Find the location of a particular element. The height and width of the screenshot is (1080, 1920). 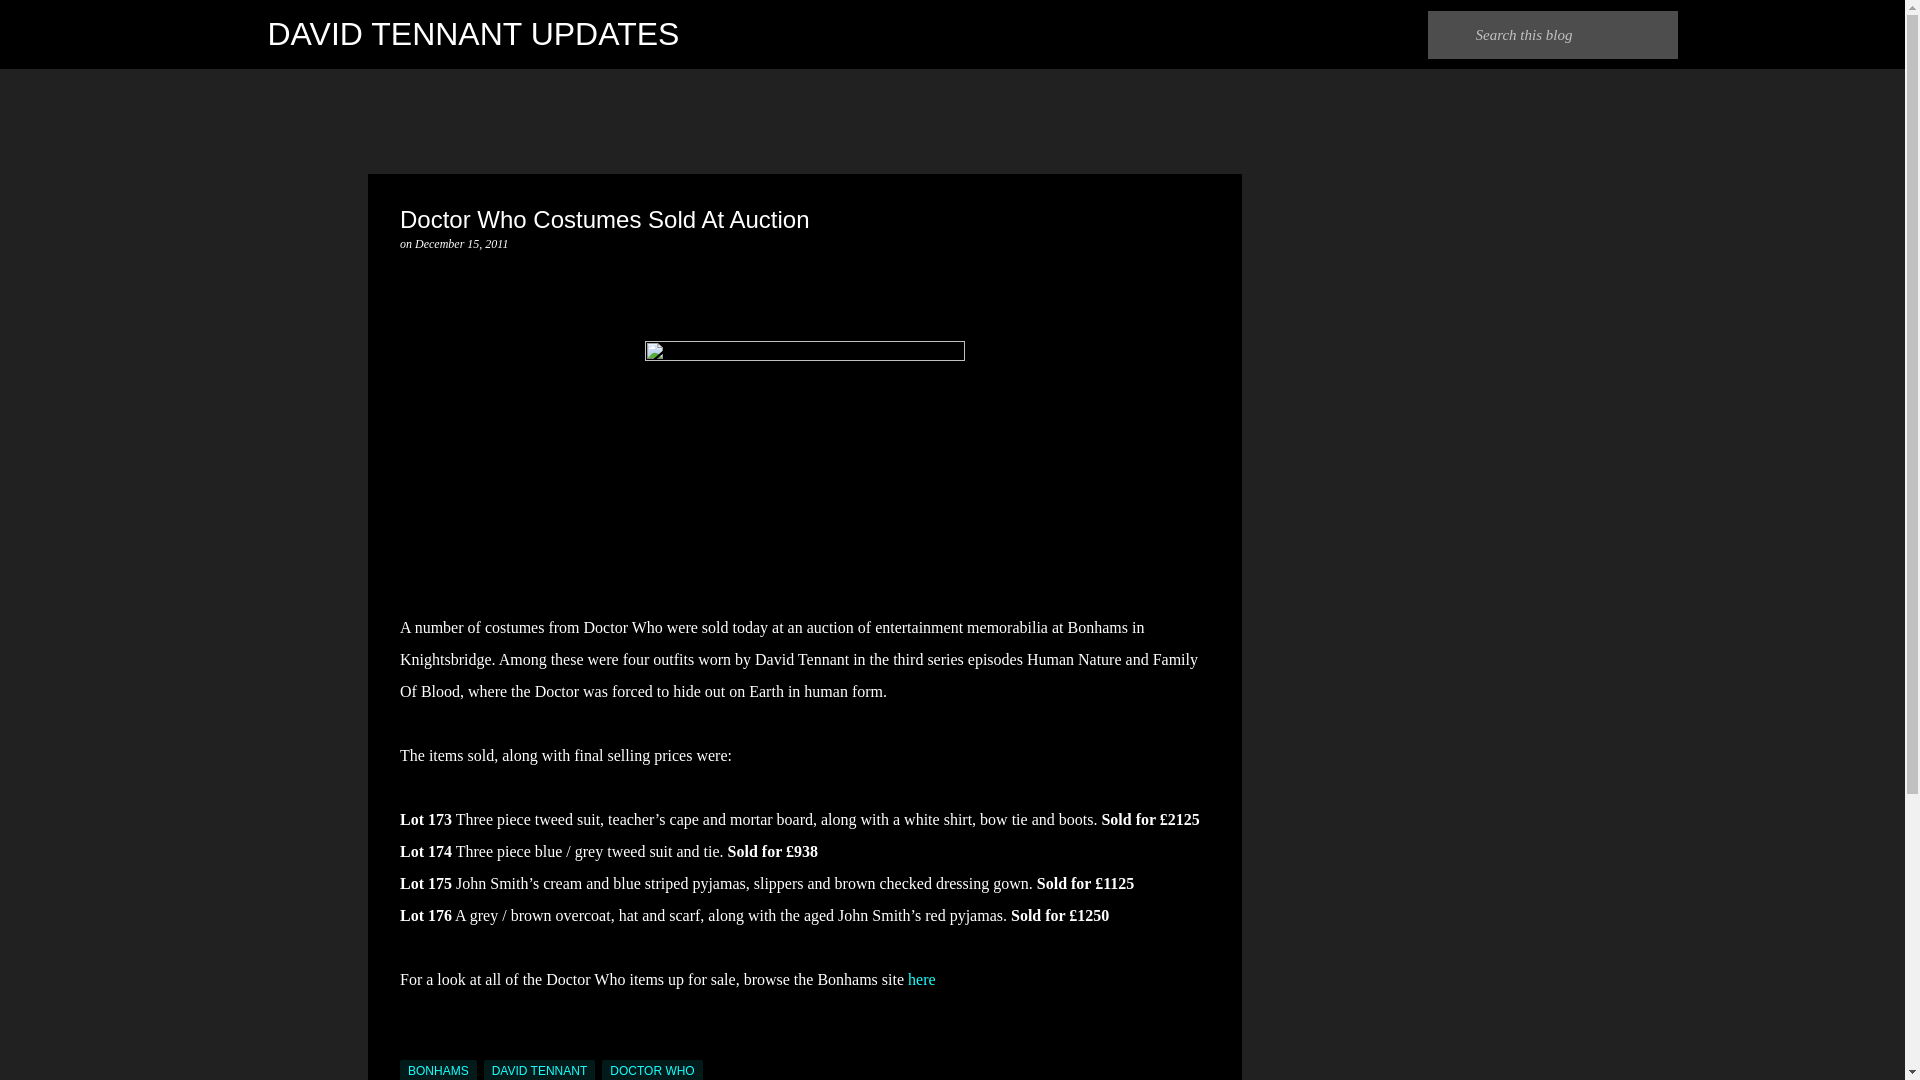

permanent link is located at coordinates (461, 243).